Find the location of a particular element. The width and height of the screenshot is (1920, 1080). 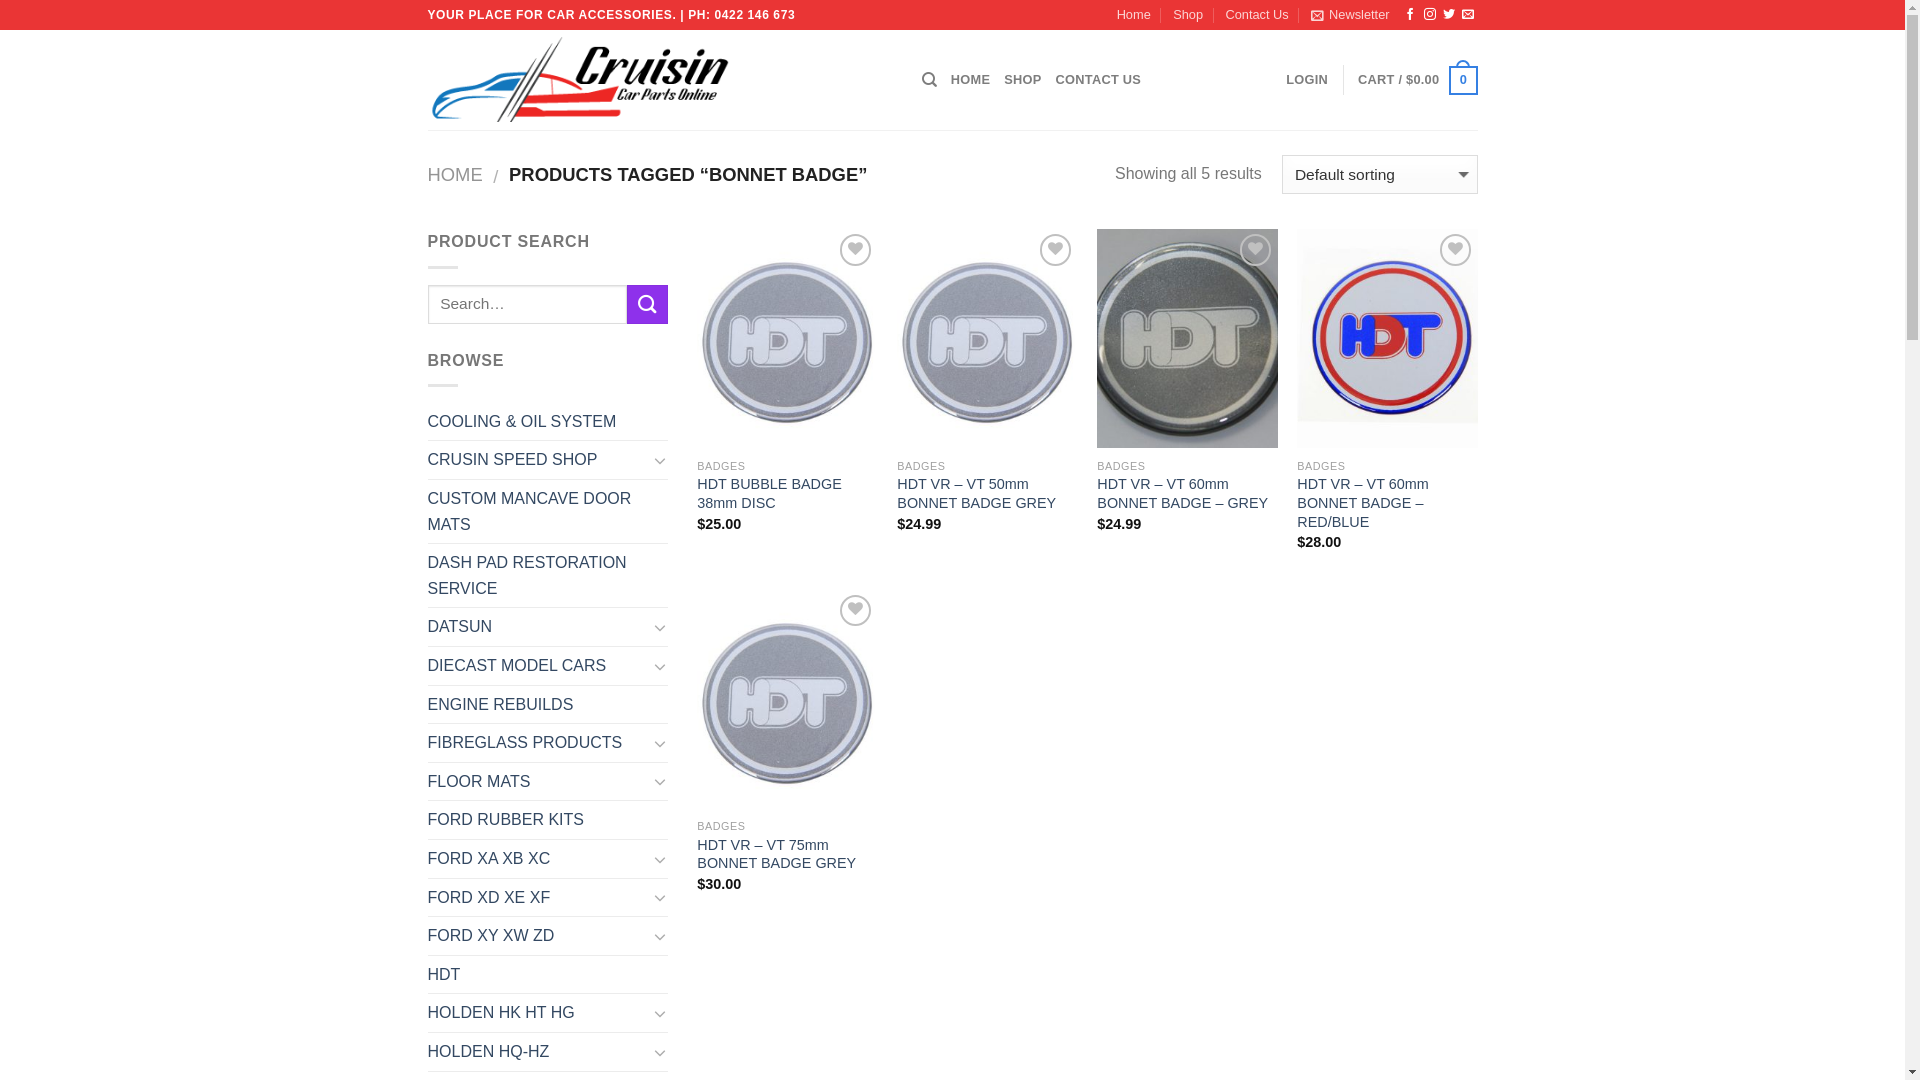

CUSTOM MANCAVE DOOR MATS is located at coordinates (548, 512).